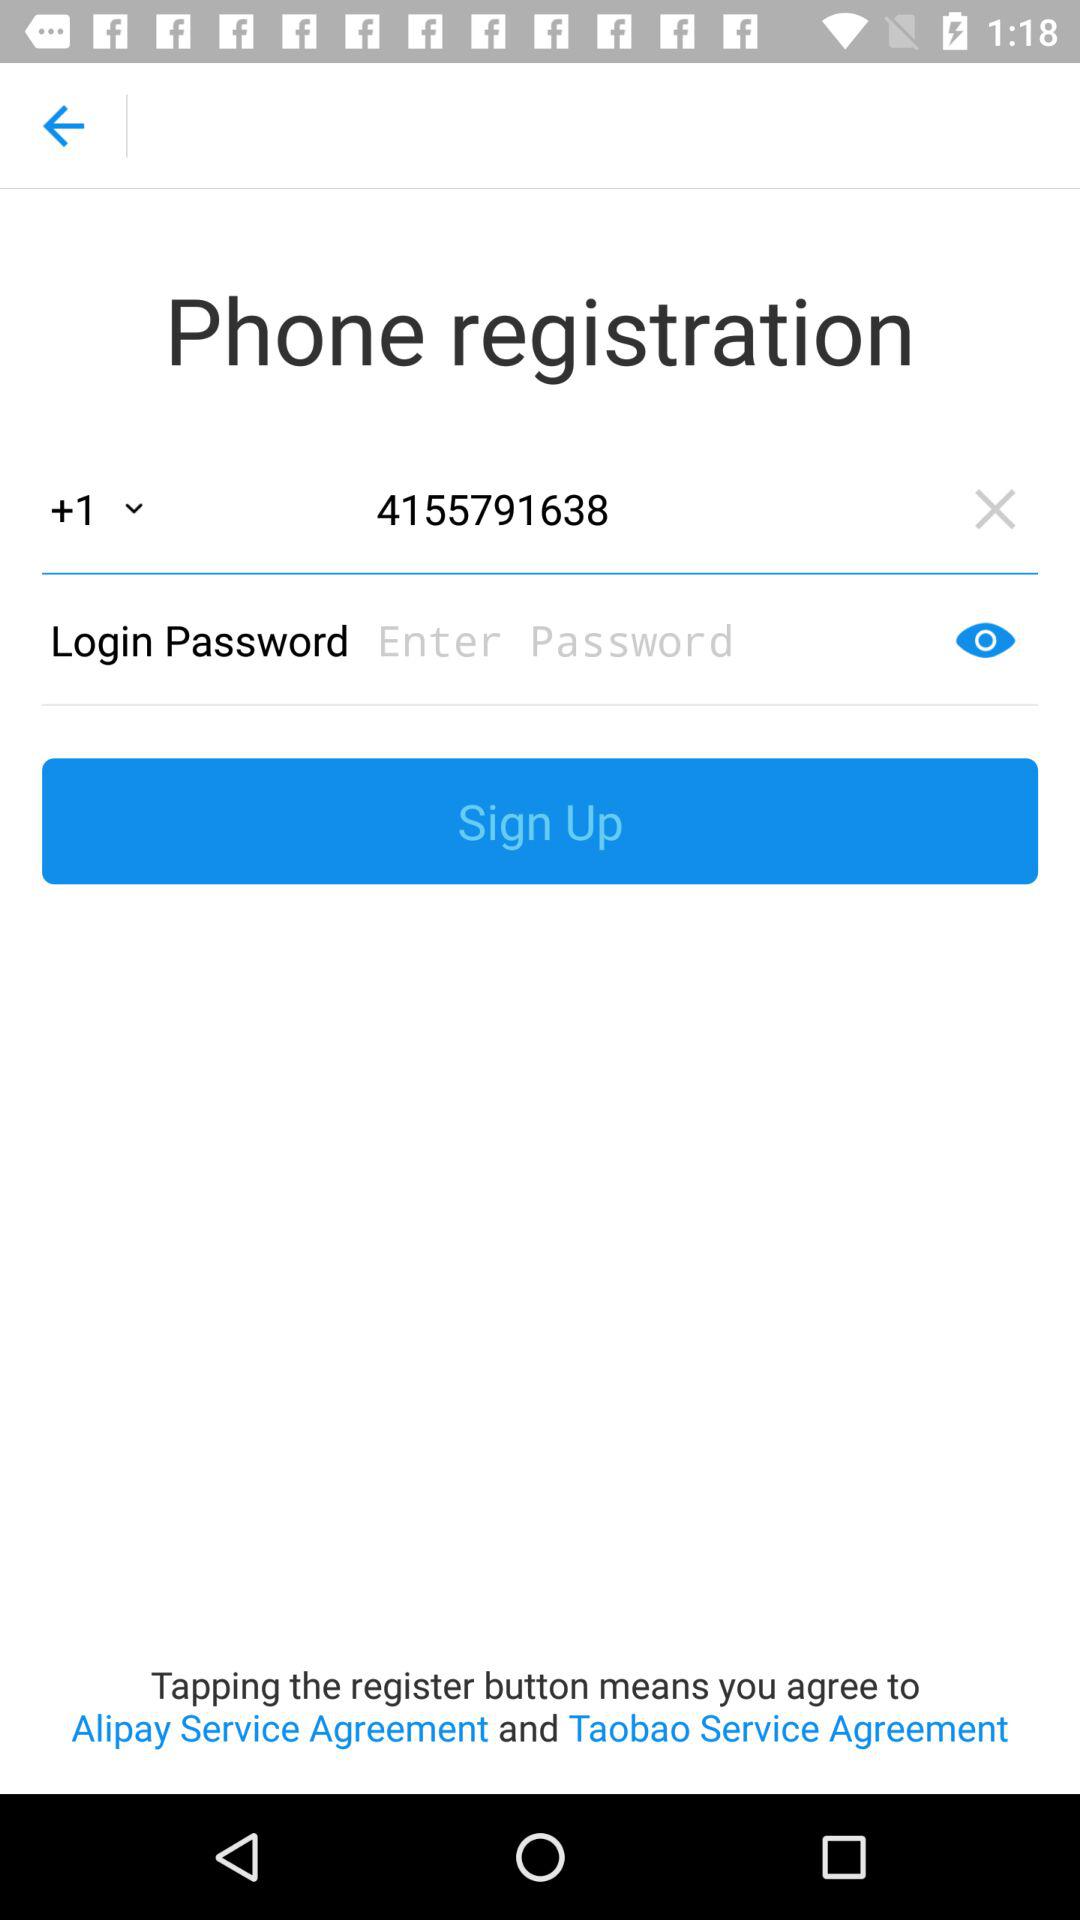  I want to click on open item below sign up icon, so click(540, 1351).